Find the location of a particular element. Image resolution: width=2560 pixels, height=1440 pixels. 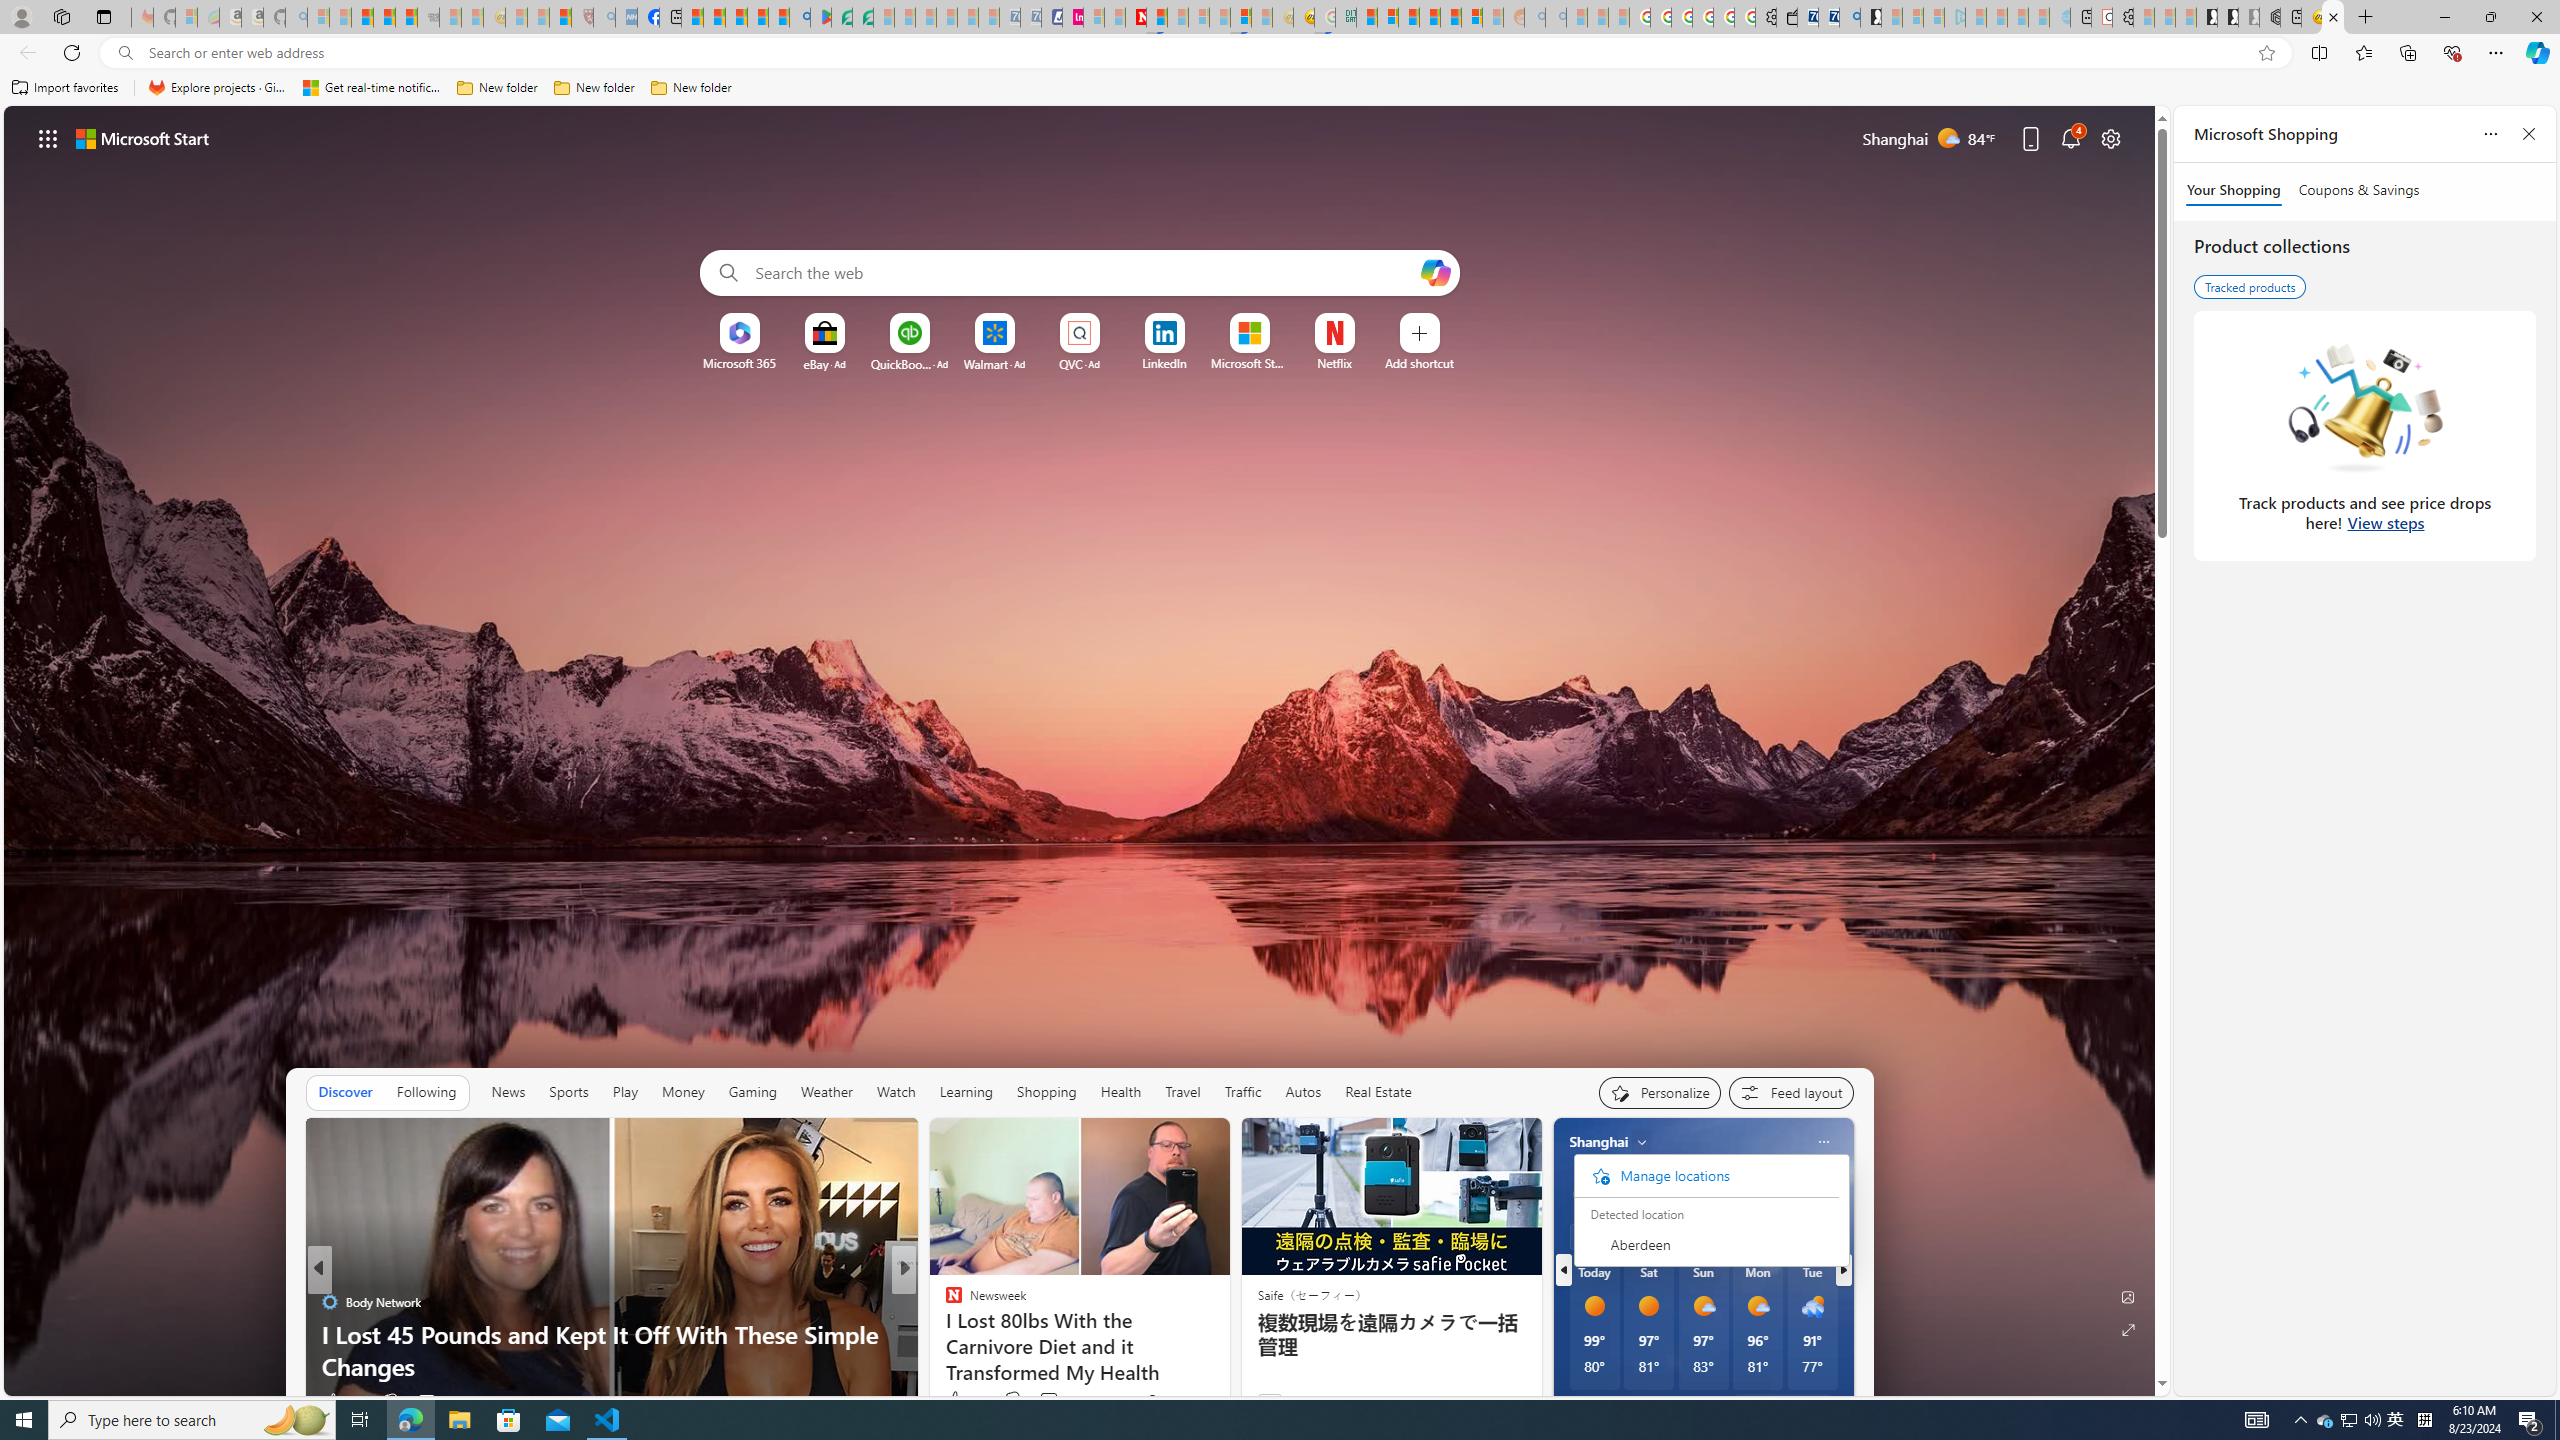

View comments 11 Comment is located at coordinates (426, 1402).